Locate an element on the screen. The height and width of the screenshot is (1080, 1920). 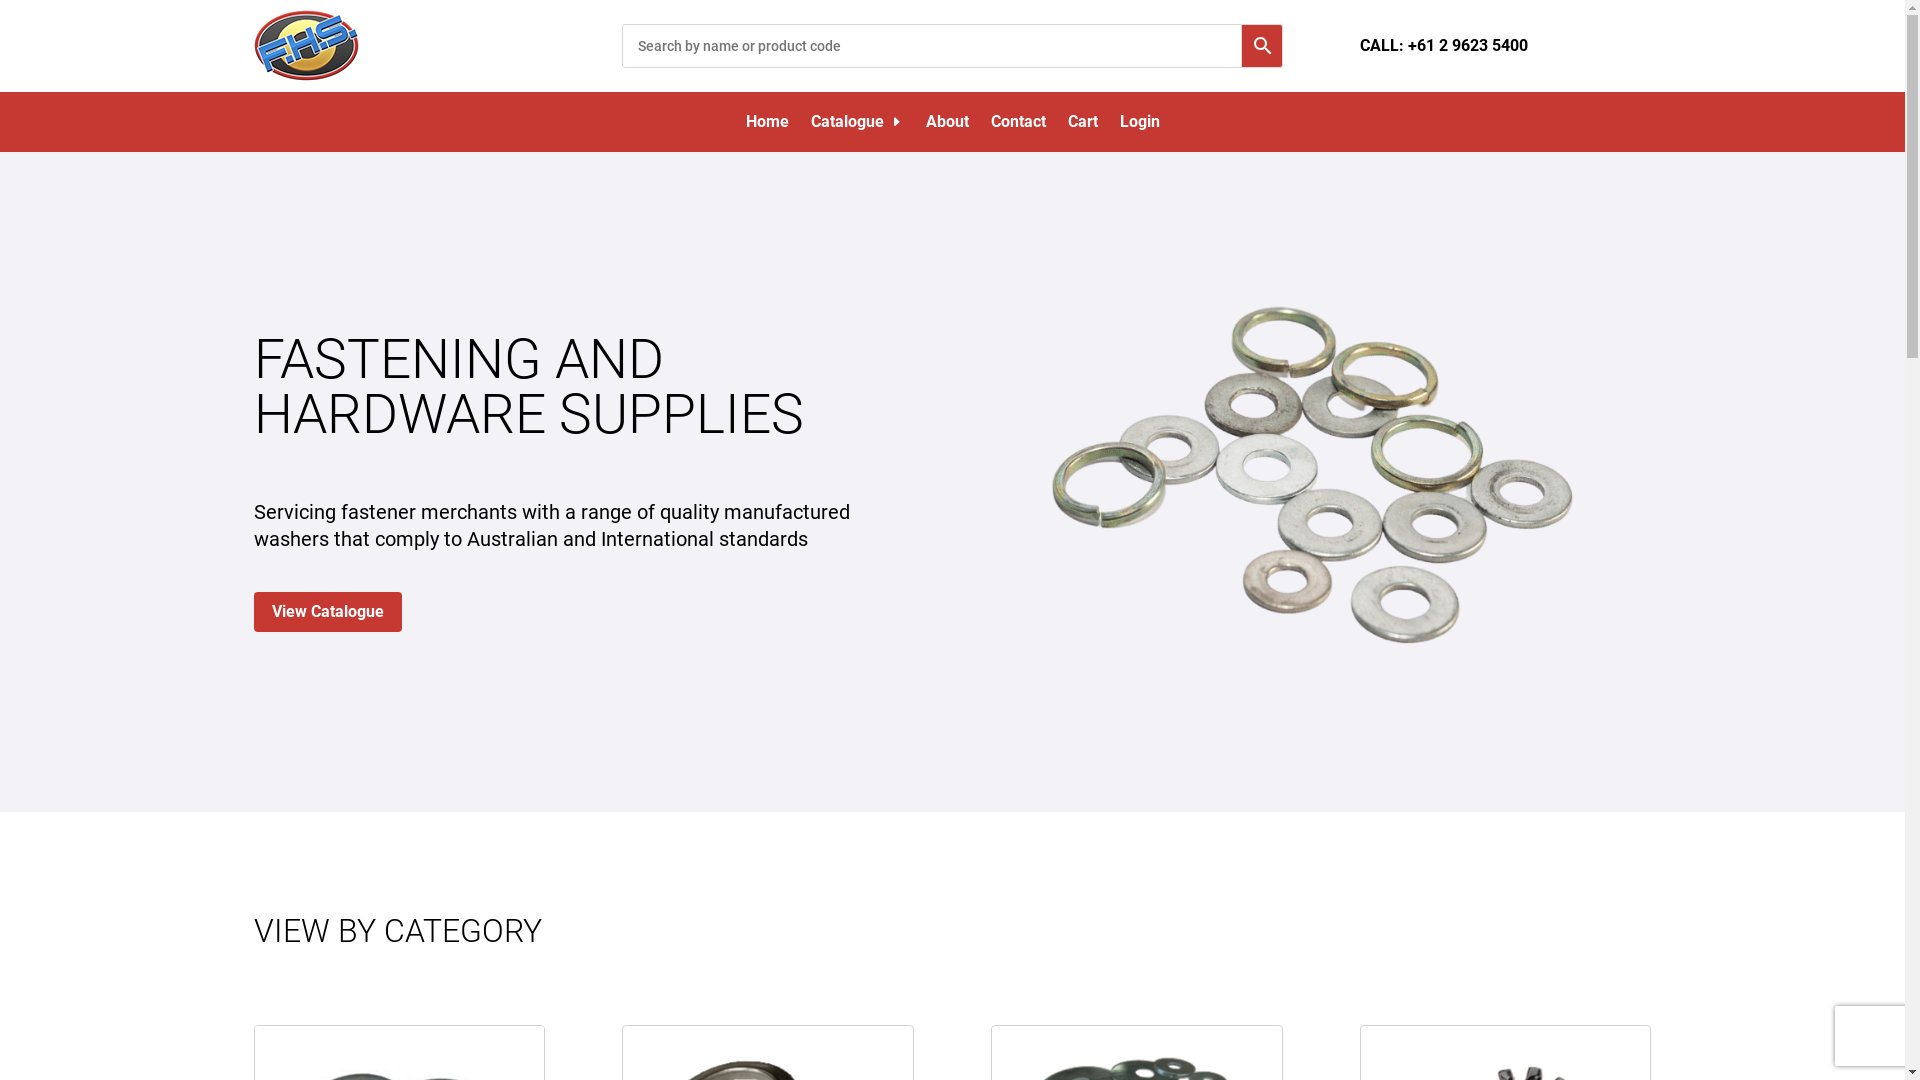
Login is located at coordinates (1140, 126).